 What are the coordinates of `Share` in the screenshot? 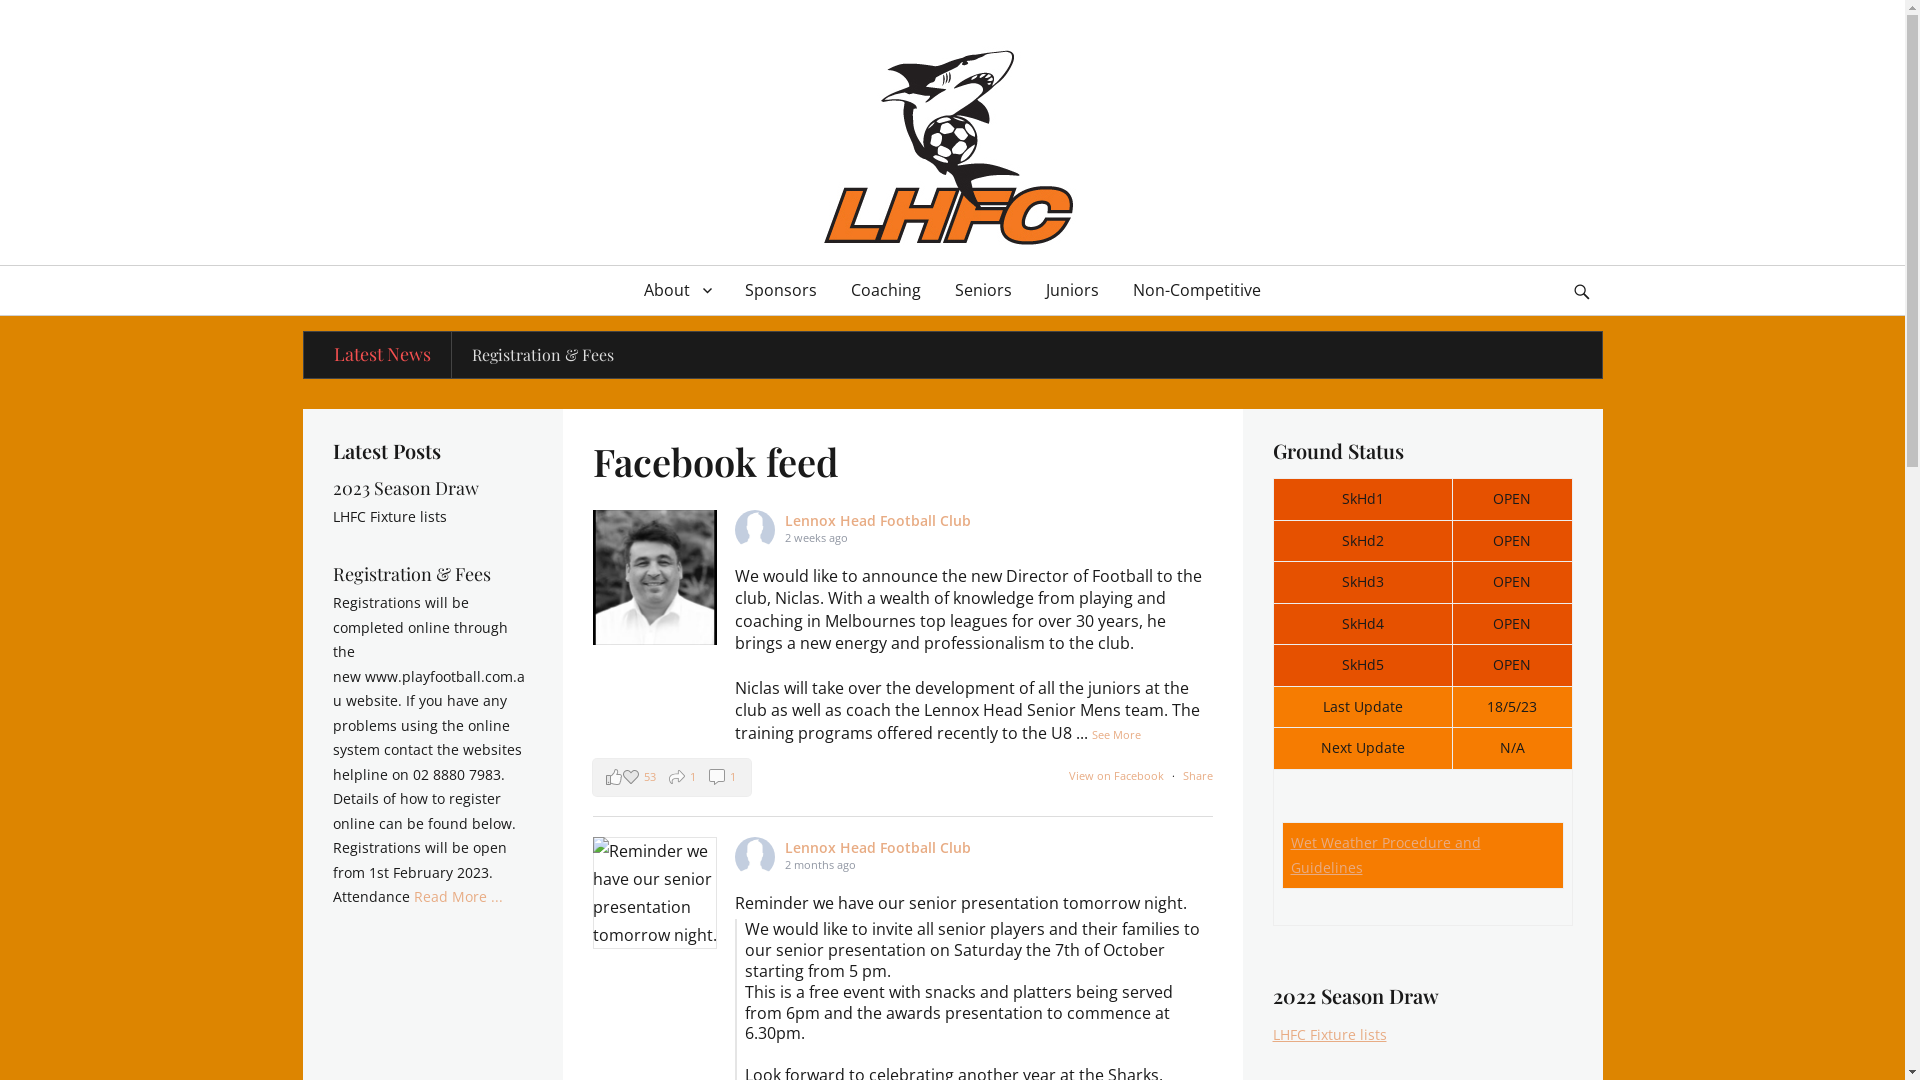 It's located at (1197, 776).